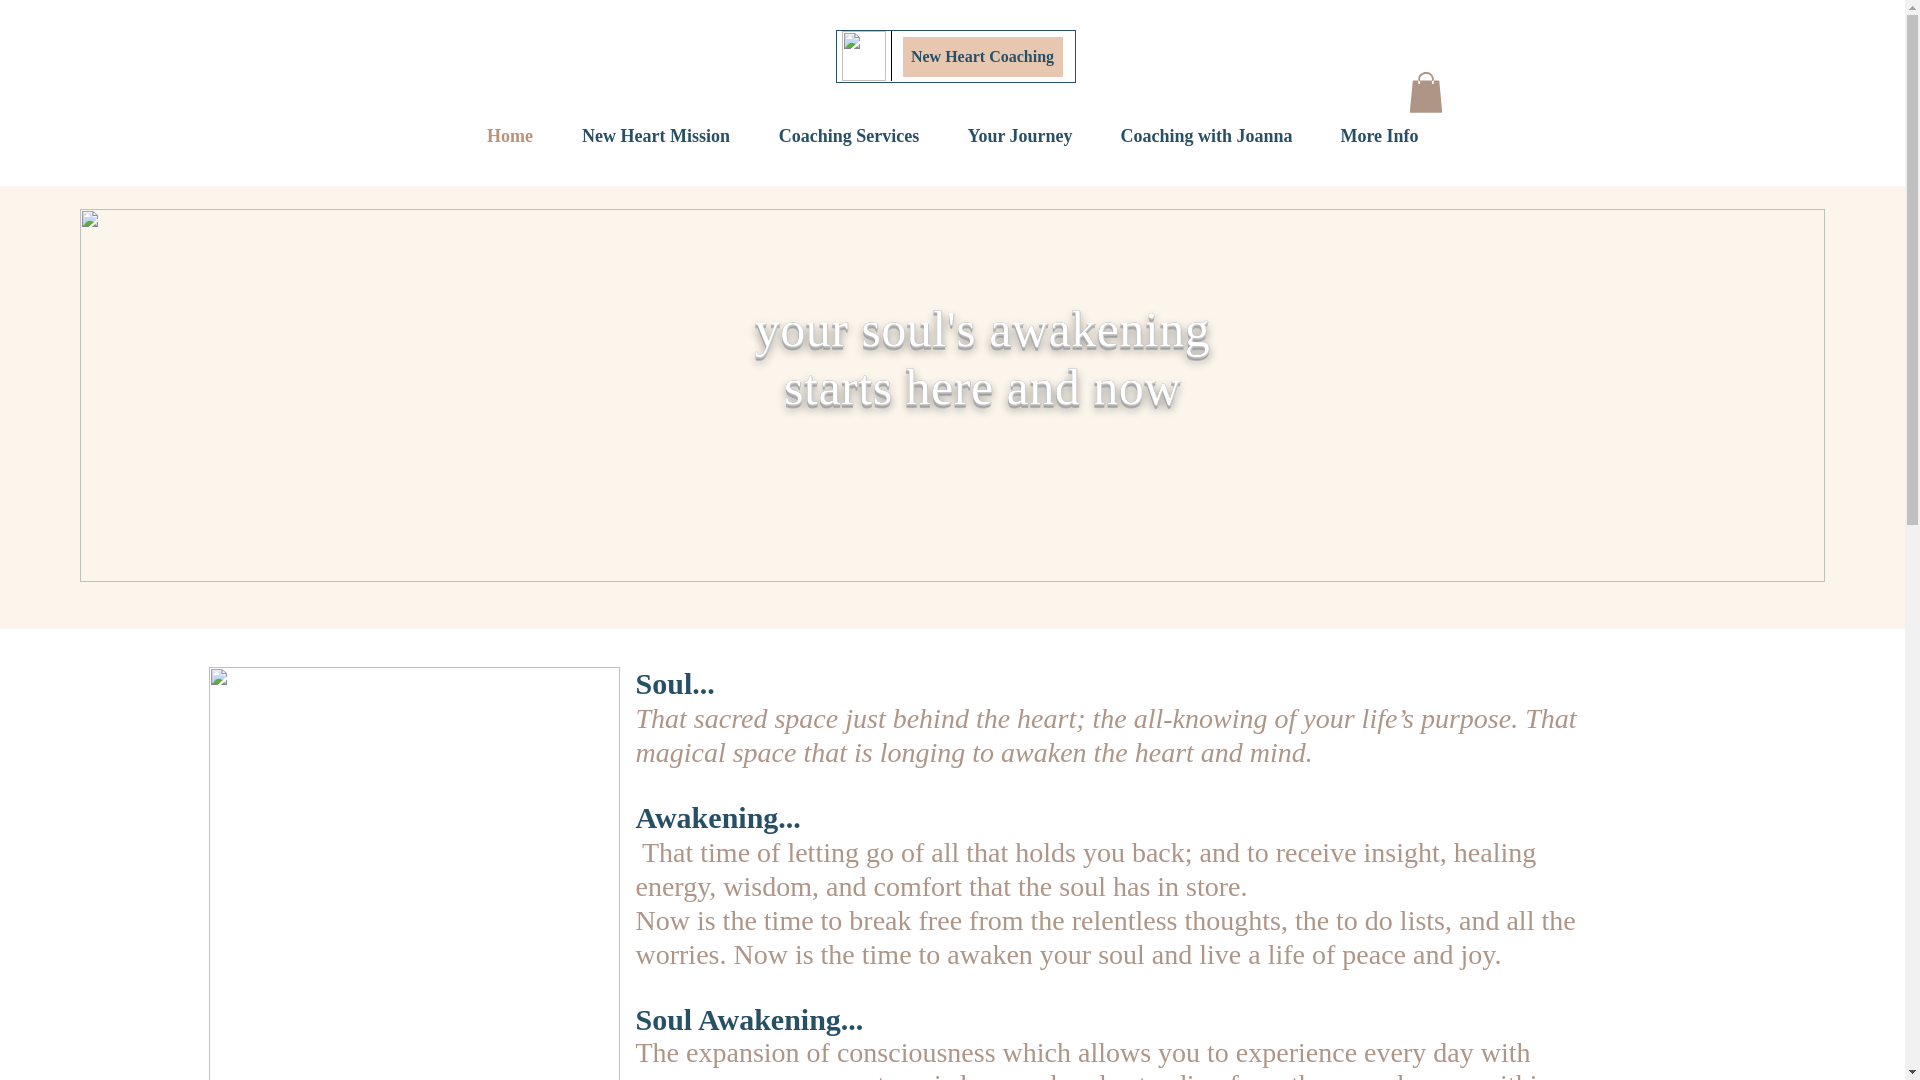  What do you see at coordinates (1020, 136) in the screenshot?
I see `Your Journey` at bounding box center [1020, 136].